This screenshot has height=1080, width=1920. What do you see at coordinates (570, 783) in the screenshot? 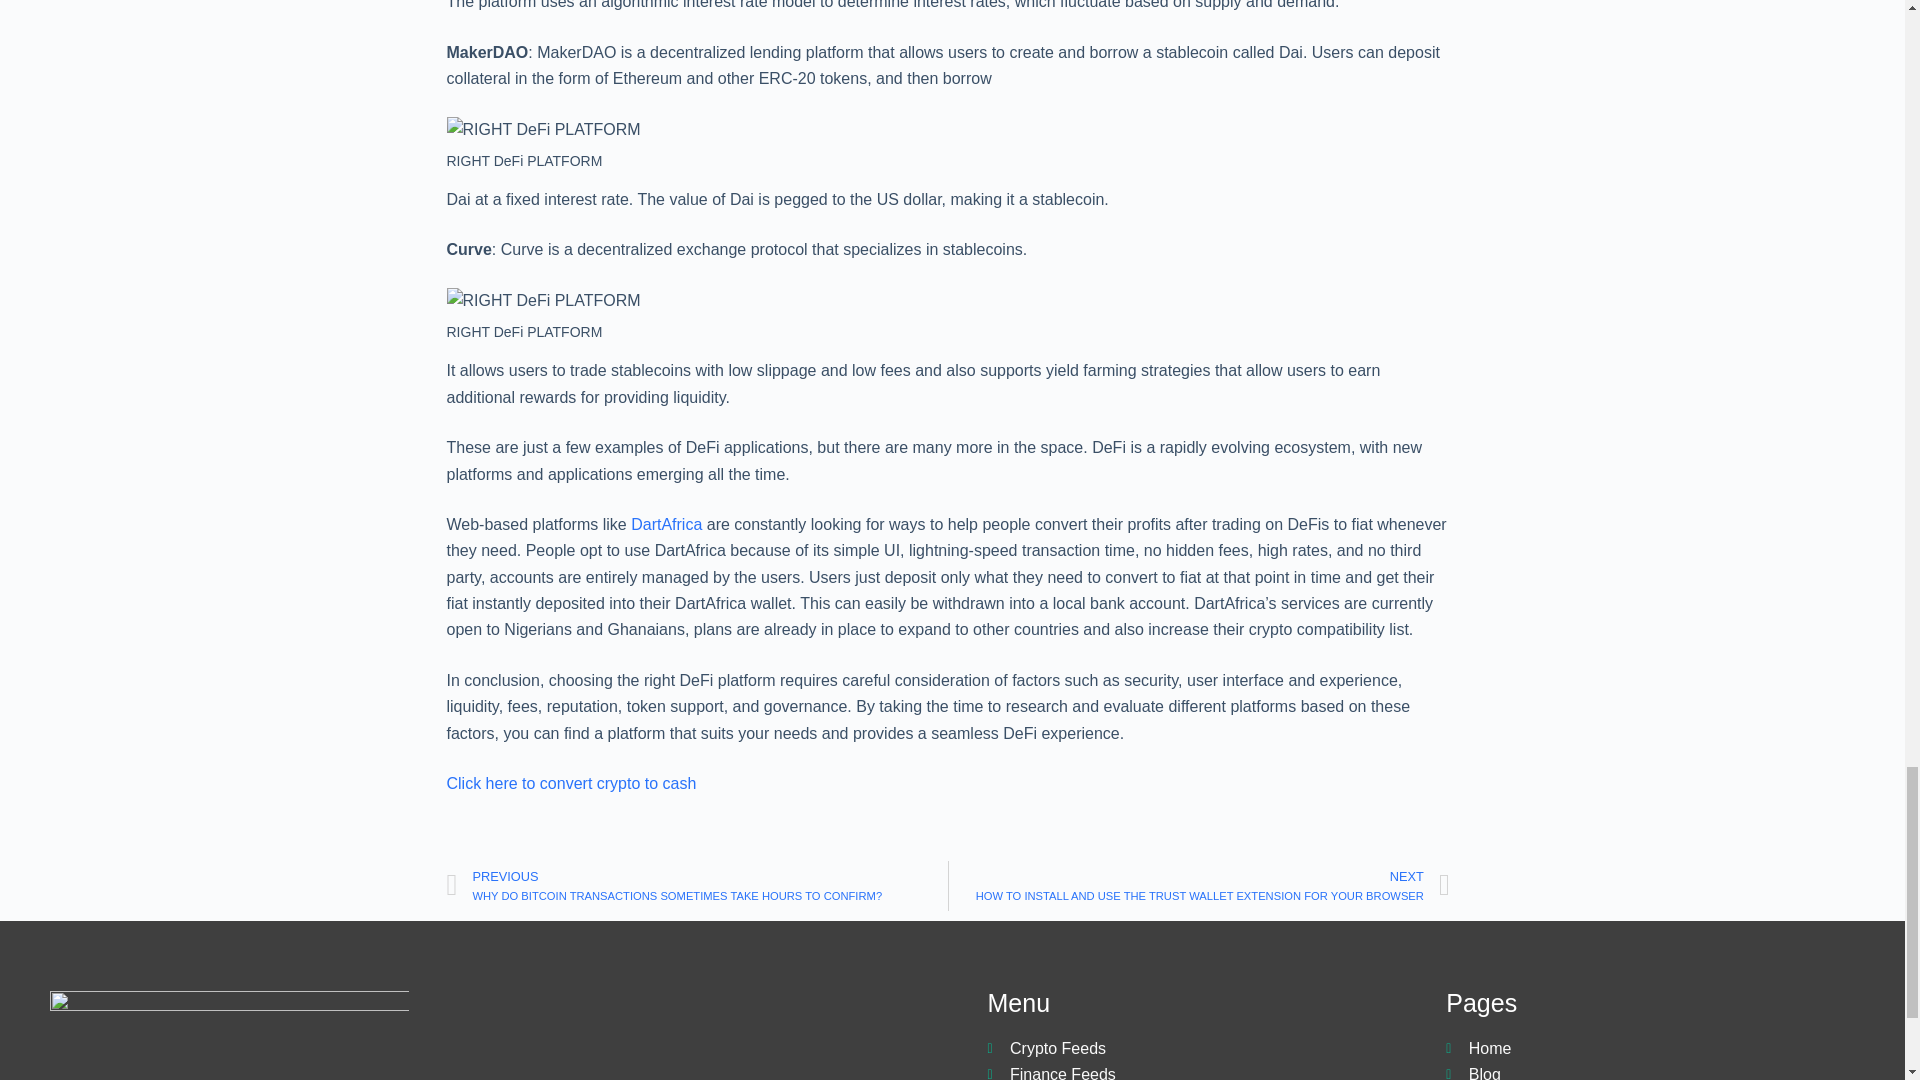
I see `Click here to convert crypto to cash` at bounding box center [570, 783].